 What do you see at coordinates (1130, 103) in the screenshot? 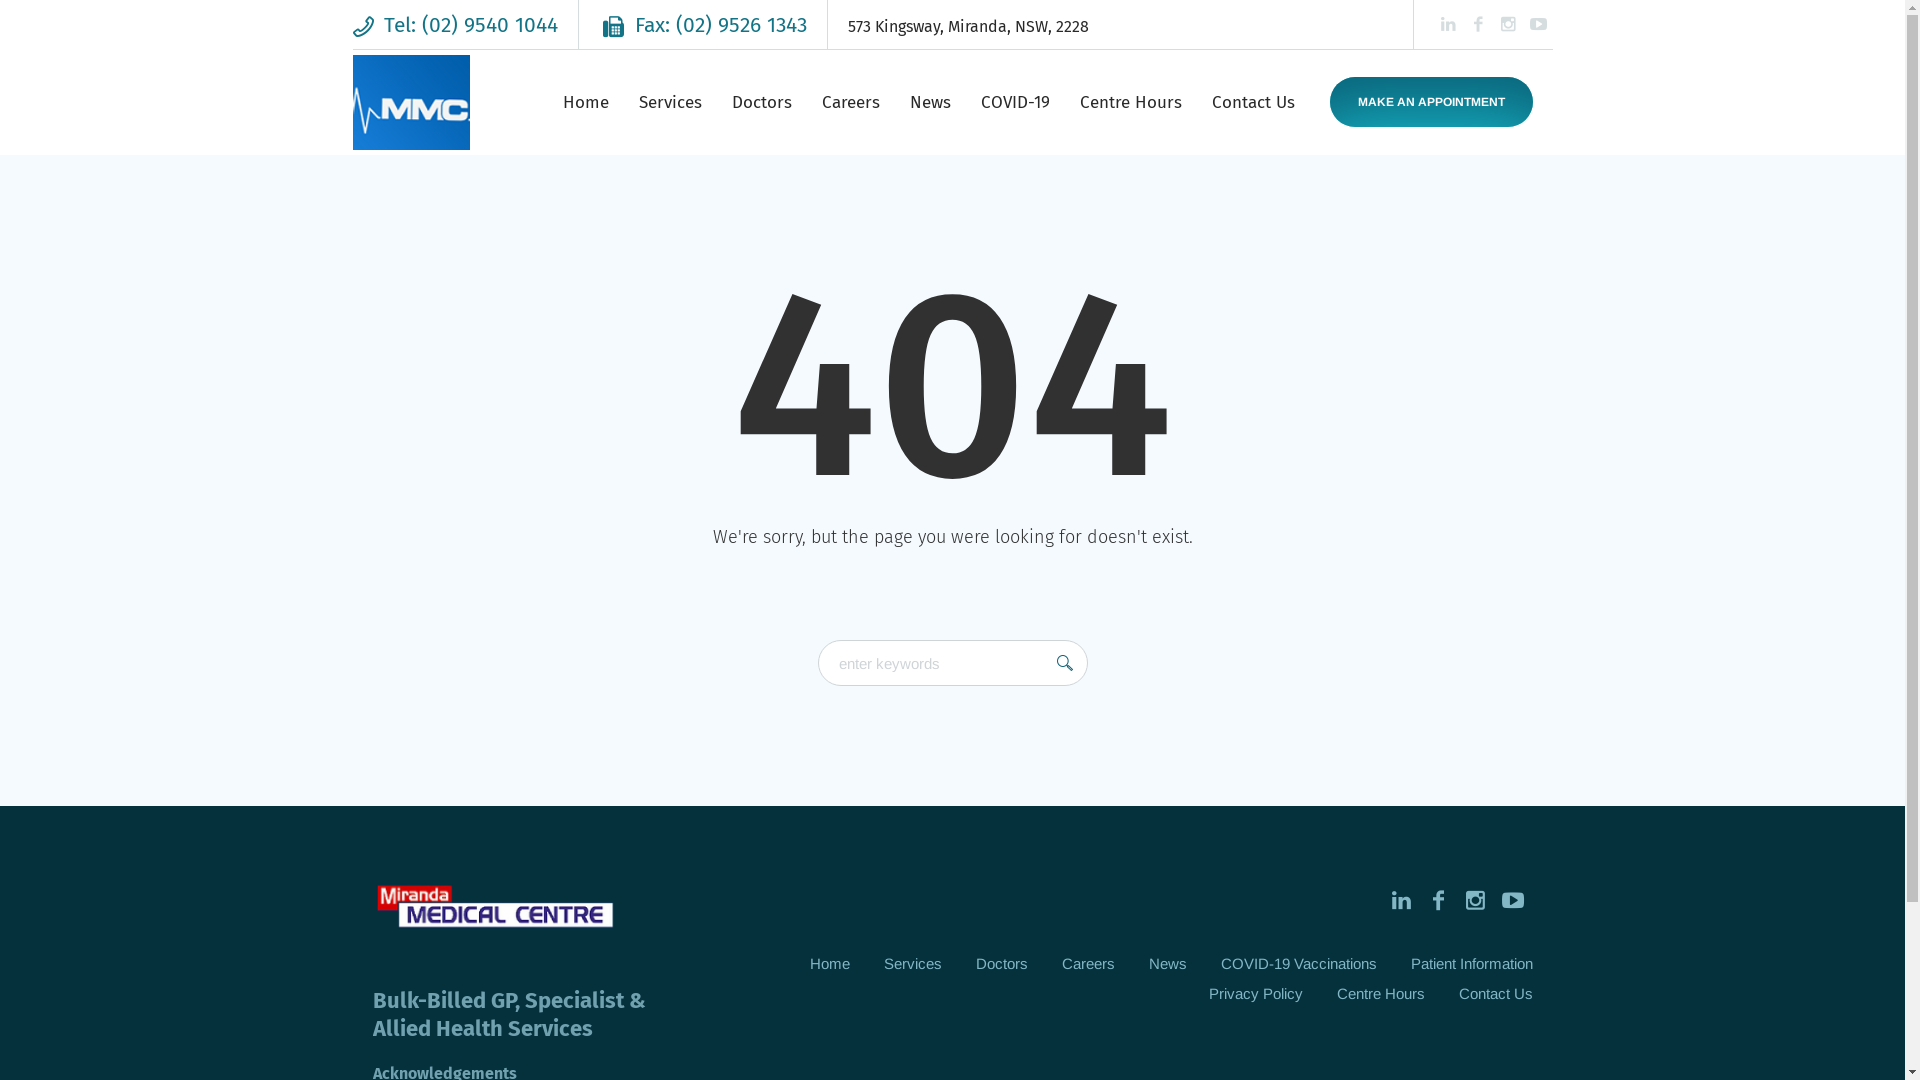
I see `Centre Hours` at bounding box center [1130, 103].